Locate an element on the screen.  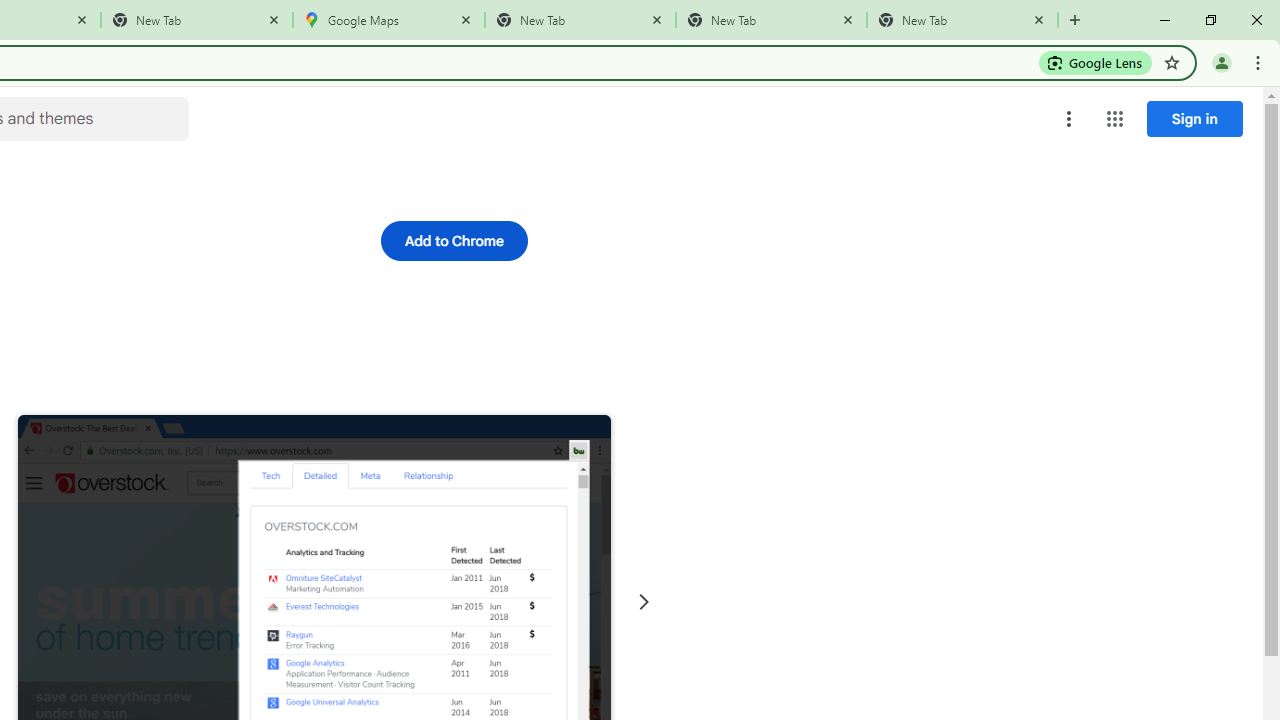
Next slide is located at coordinates (644, 602).